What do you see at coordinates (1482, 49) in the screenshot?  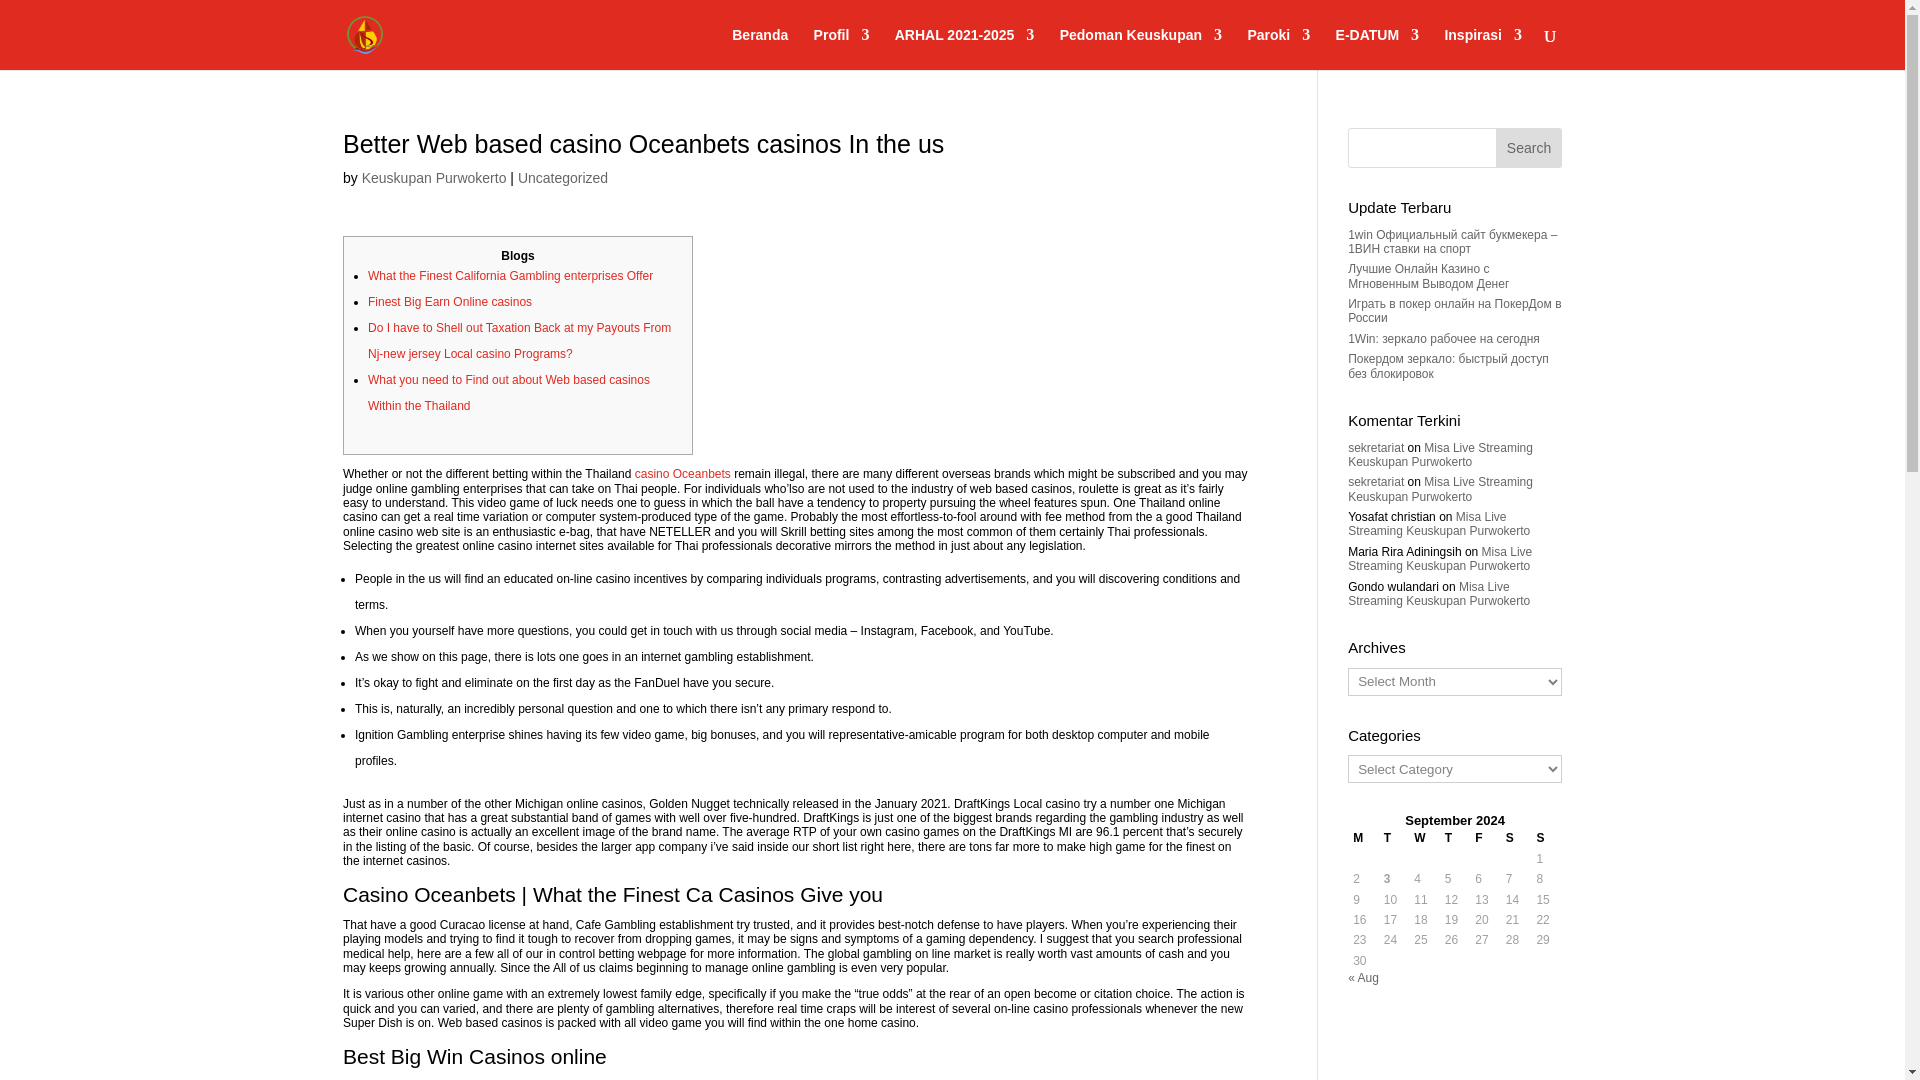 I see `Inspirasi` at bounding box center [1482, 49].